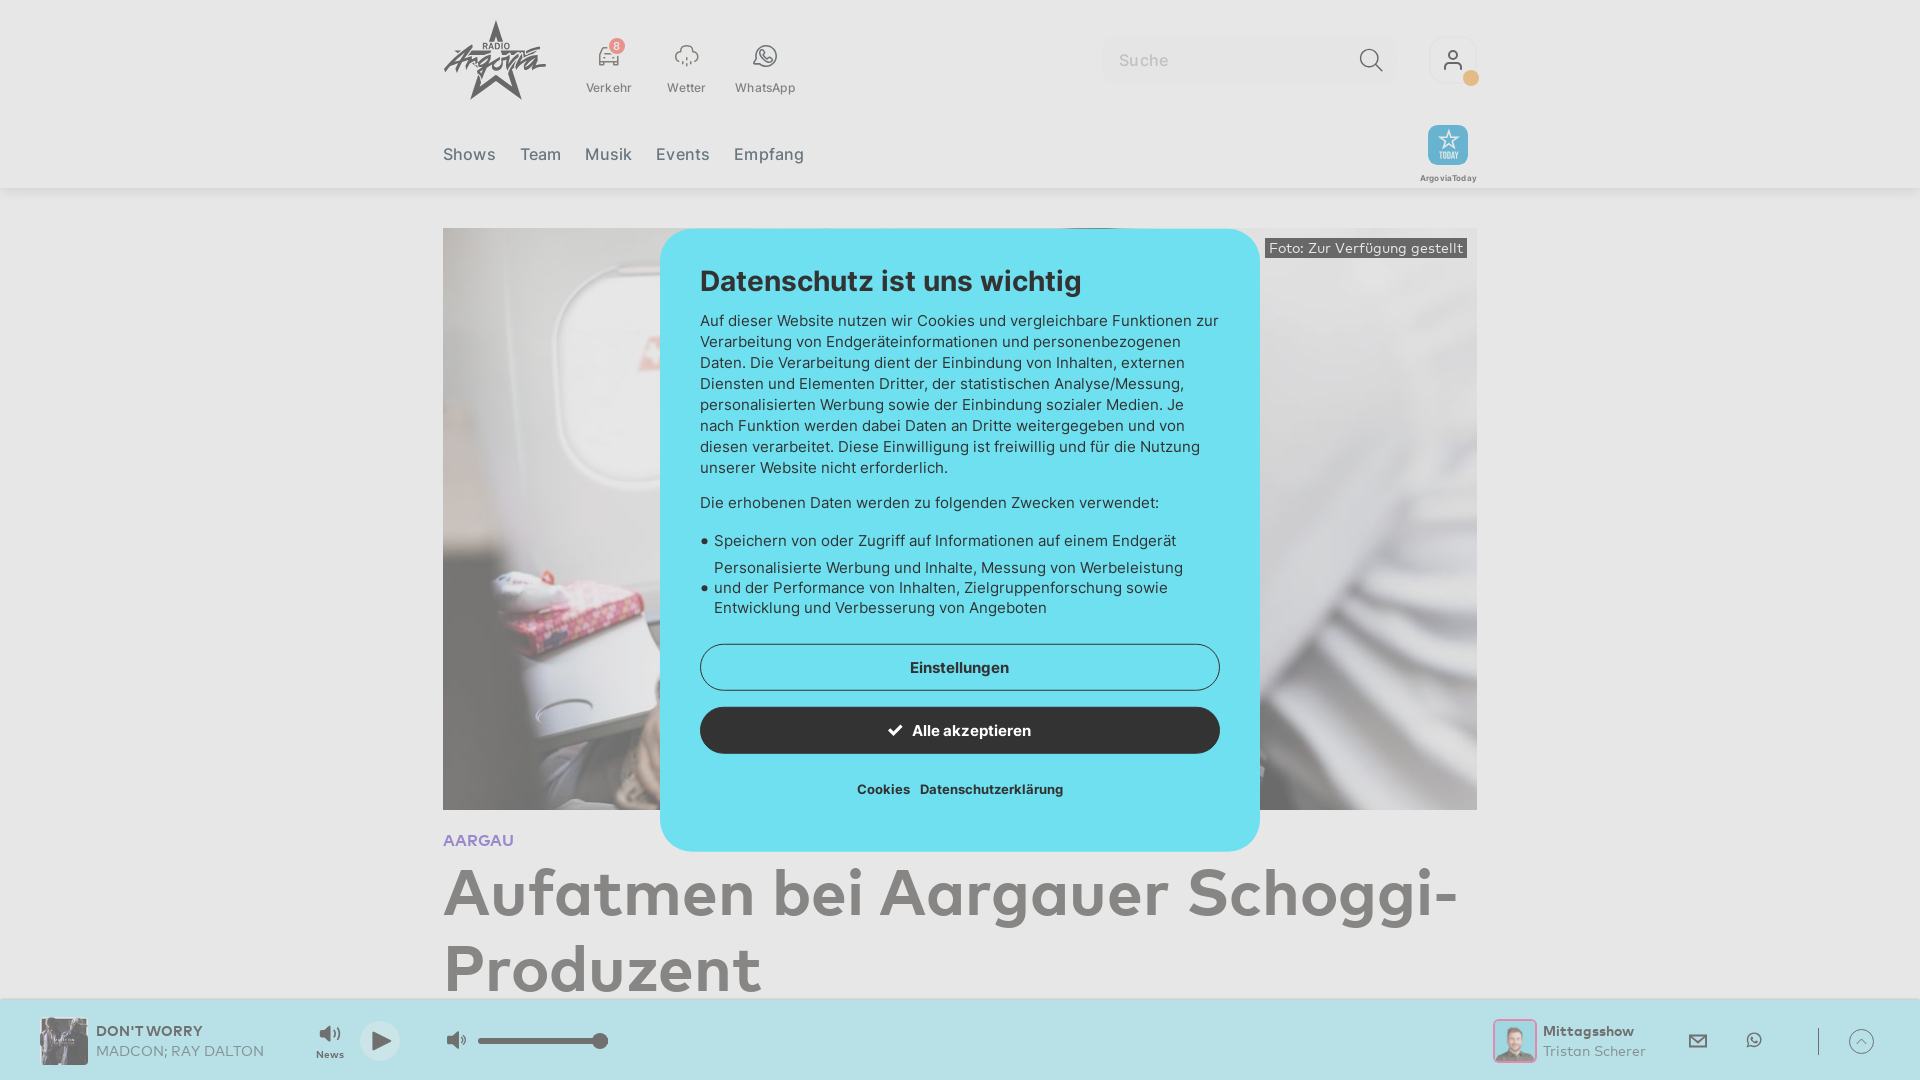 This screenshot has width=1920, height=1080. I want to click on News, so click(330, 1041).